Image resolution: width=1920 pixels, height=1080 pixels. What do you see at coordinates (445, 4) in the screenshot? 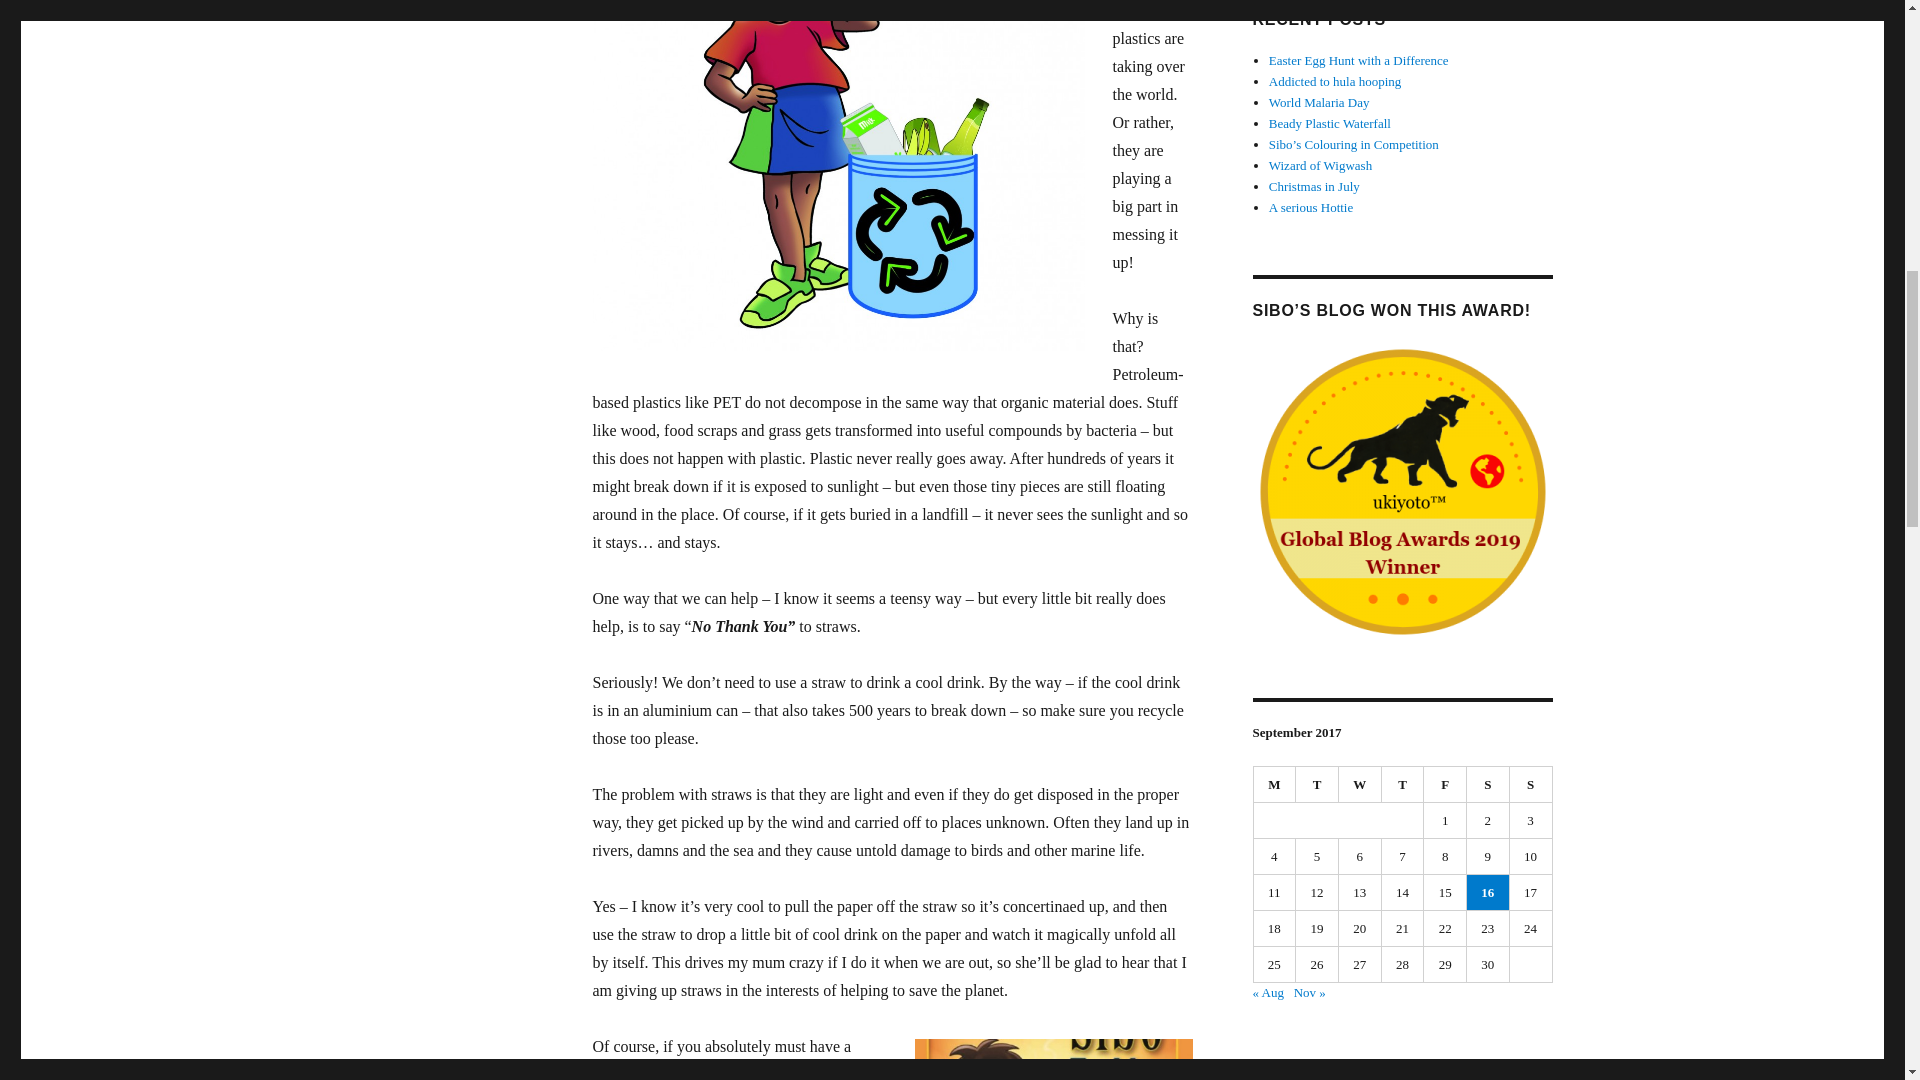
I see `healthy` at bounding box center [445, 4].